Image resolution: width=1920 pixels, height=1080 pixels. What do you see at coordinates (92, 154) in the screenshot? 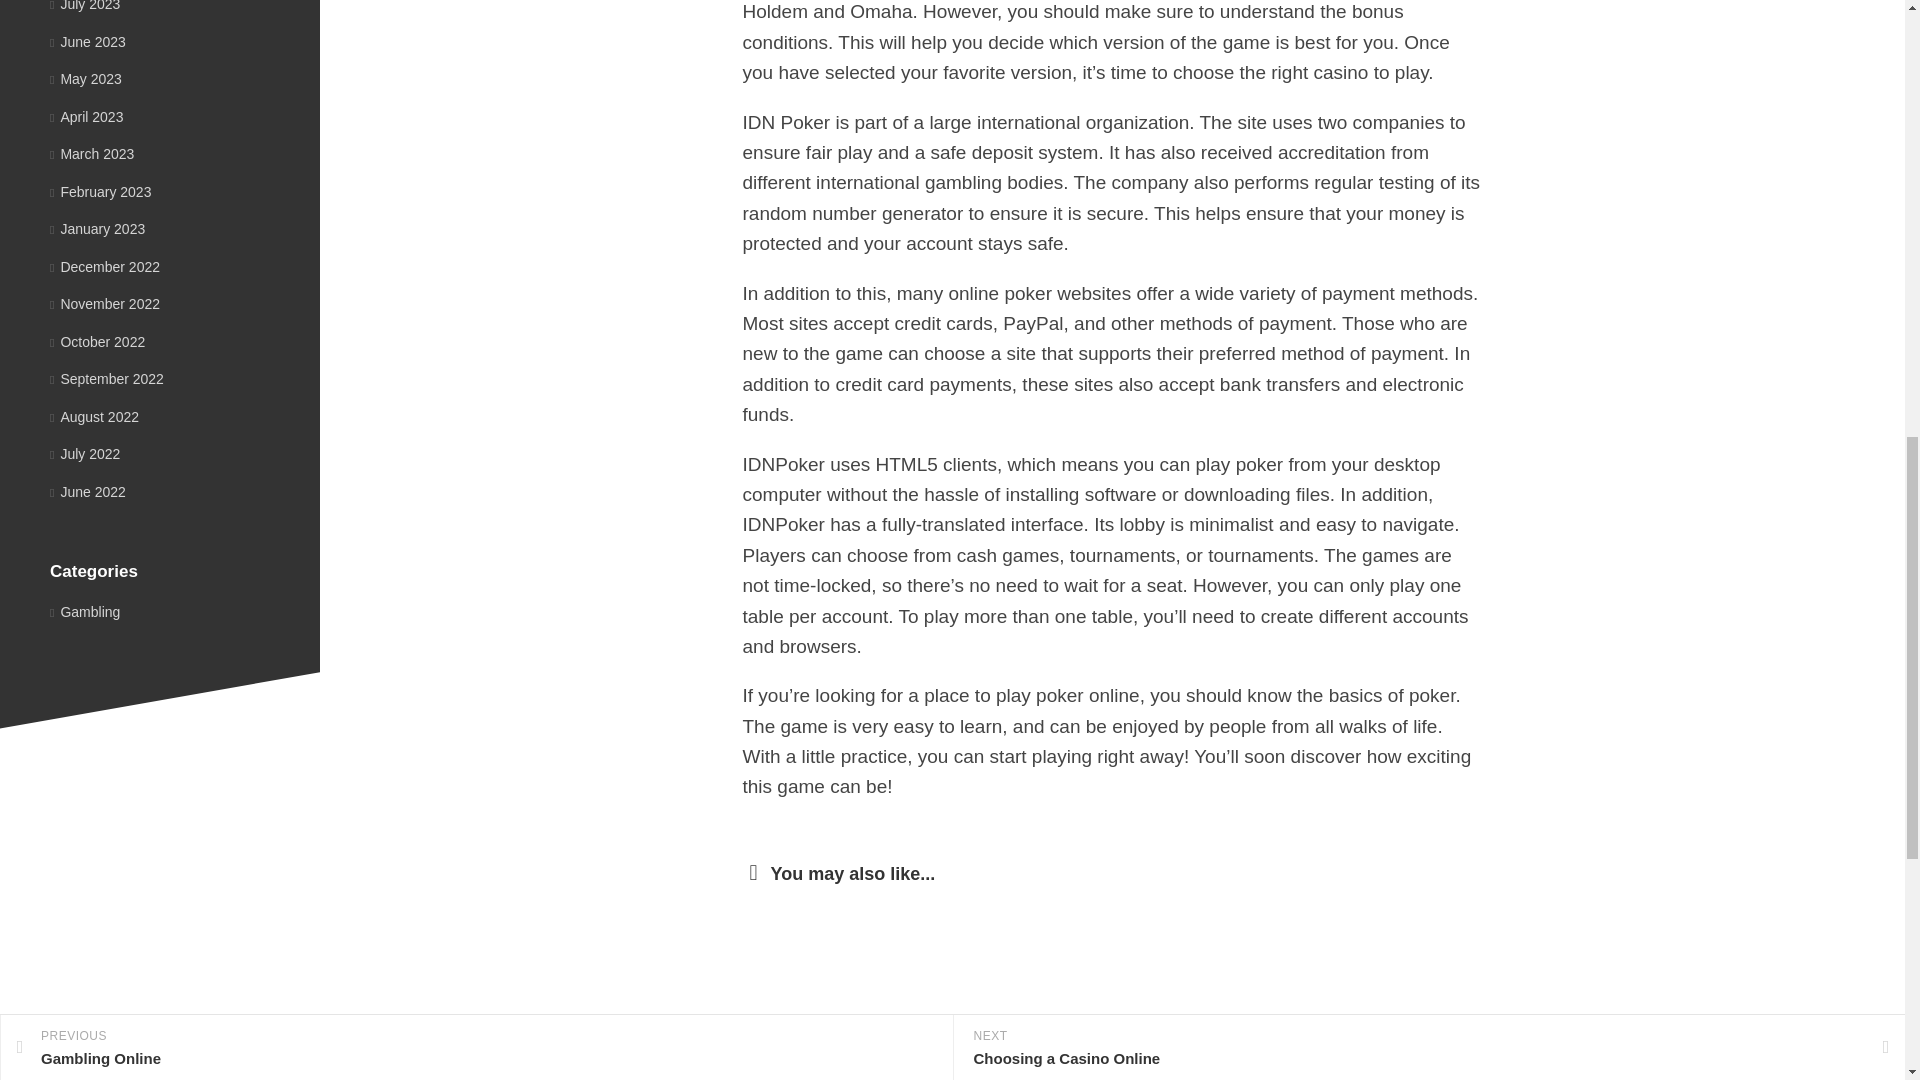
I see `March 2023` at bounding box center [92, 154].